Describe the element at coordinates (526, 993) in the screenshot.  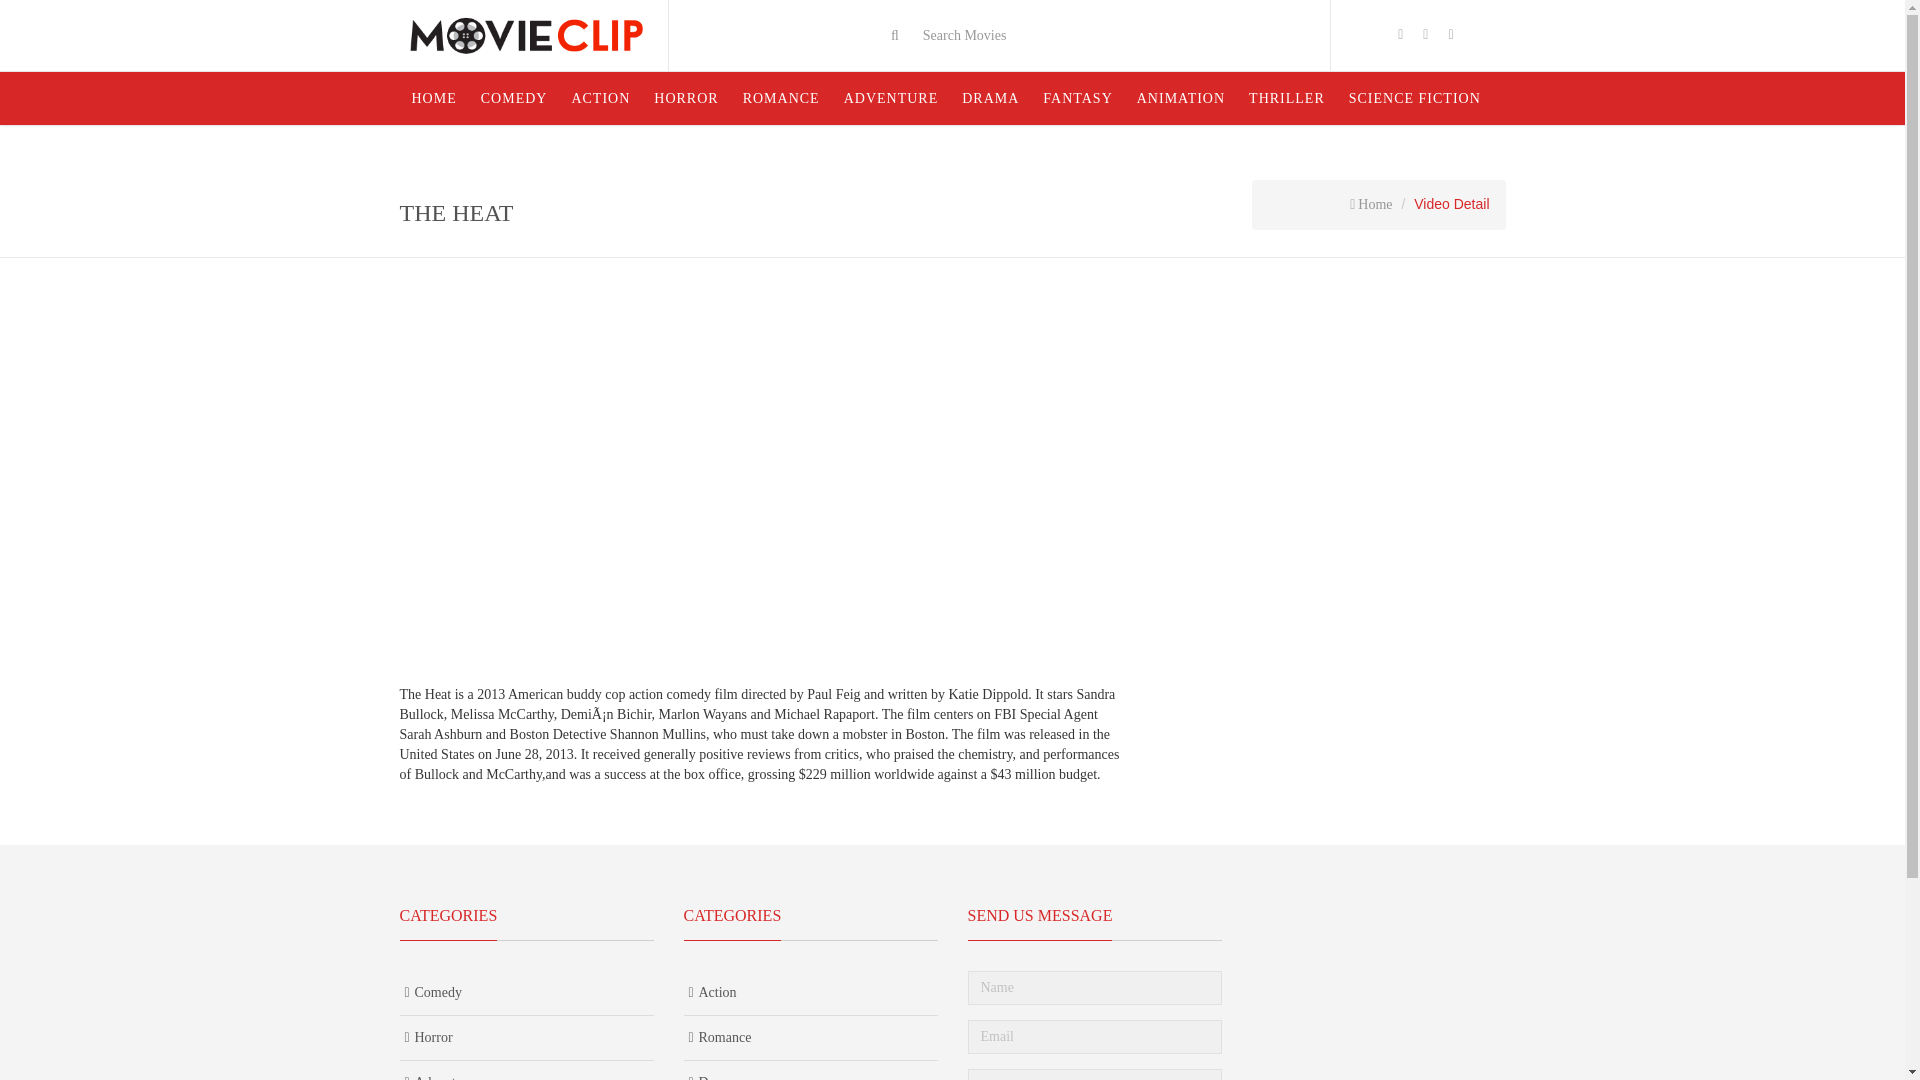
I see `Comedy` at that location.